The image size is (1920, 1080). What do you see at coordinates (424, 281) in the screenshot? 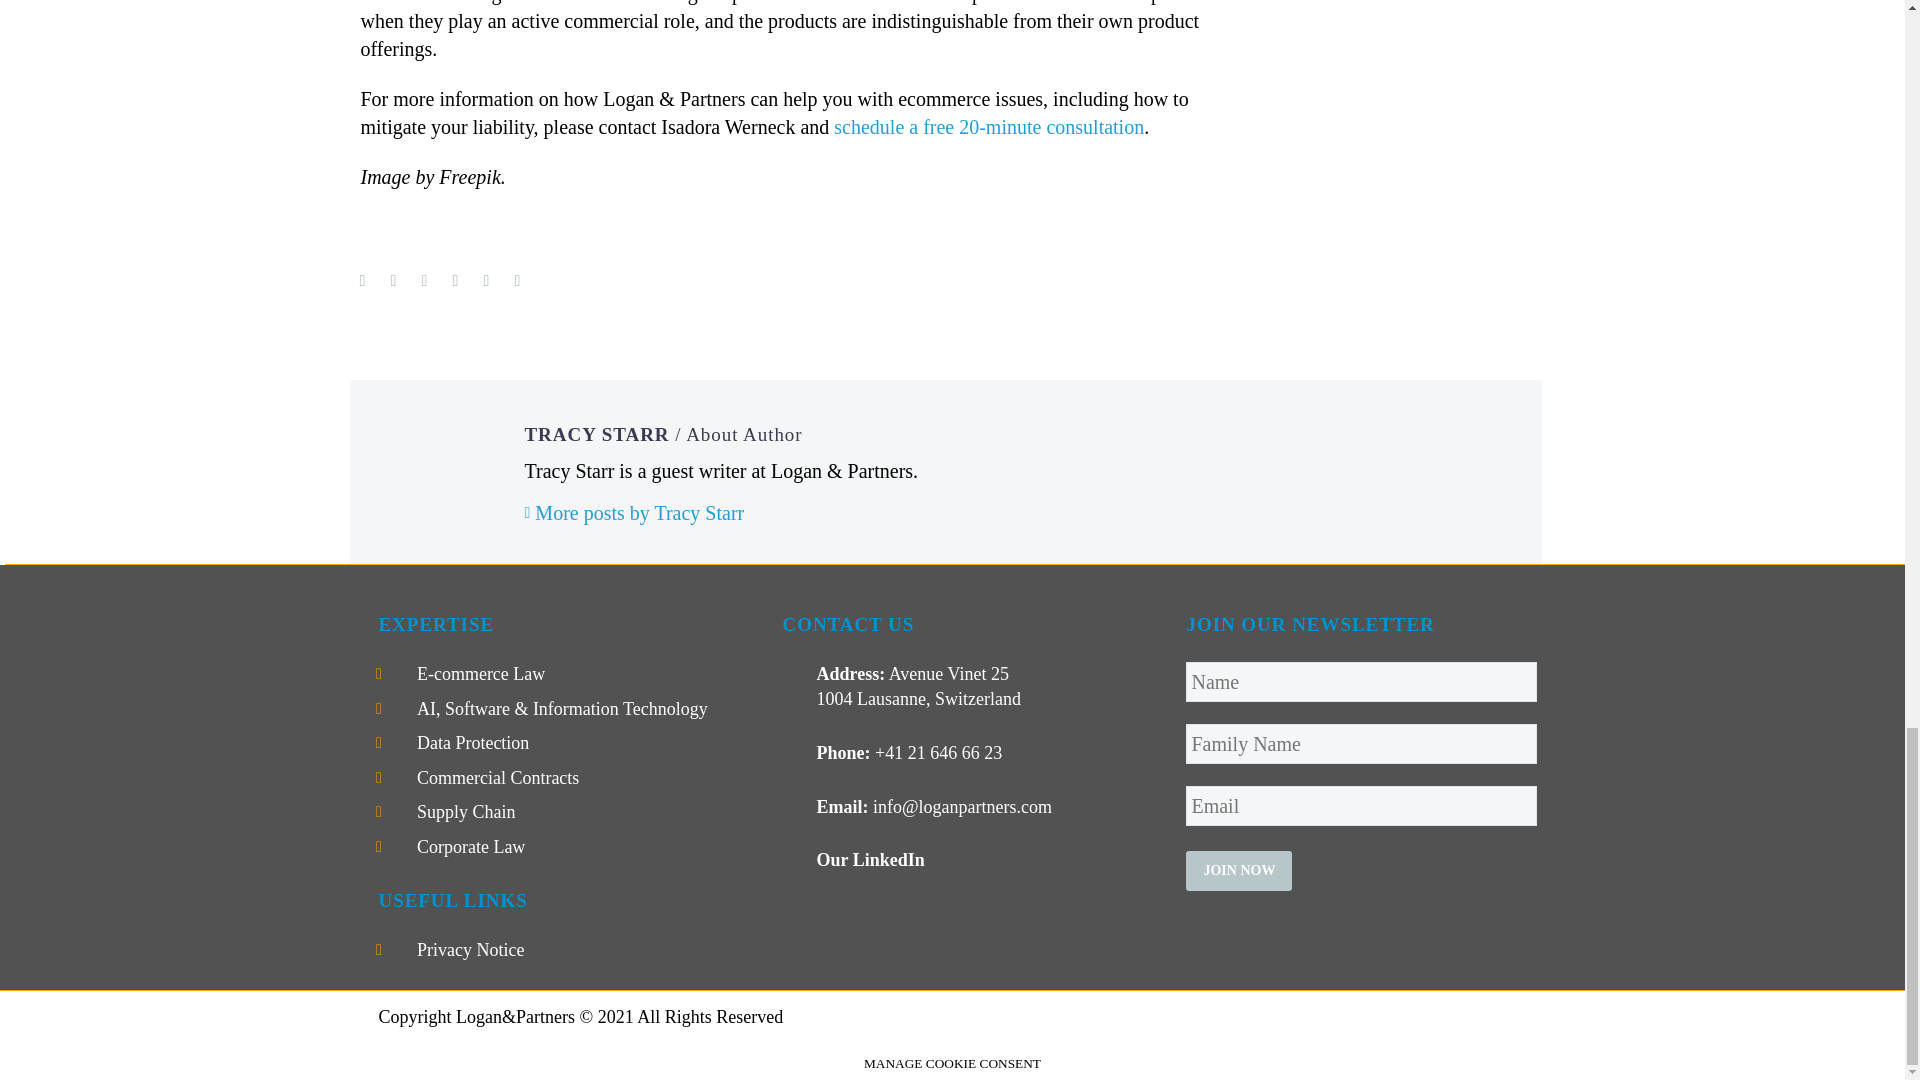
I see `Pinterest` at bounding box center [424, 281].